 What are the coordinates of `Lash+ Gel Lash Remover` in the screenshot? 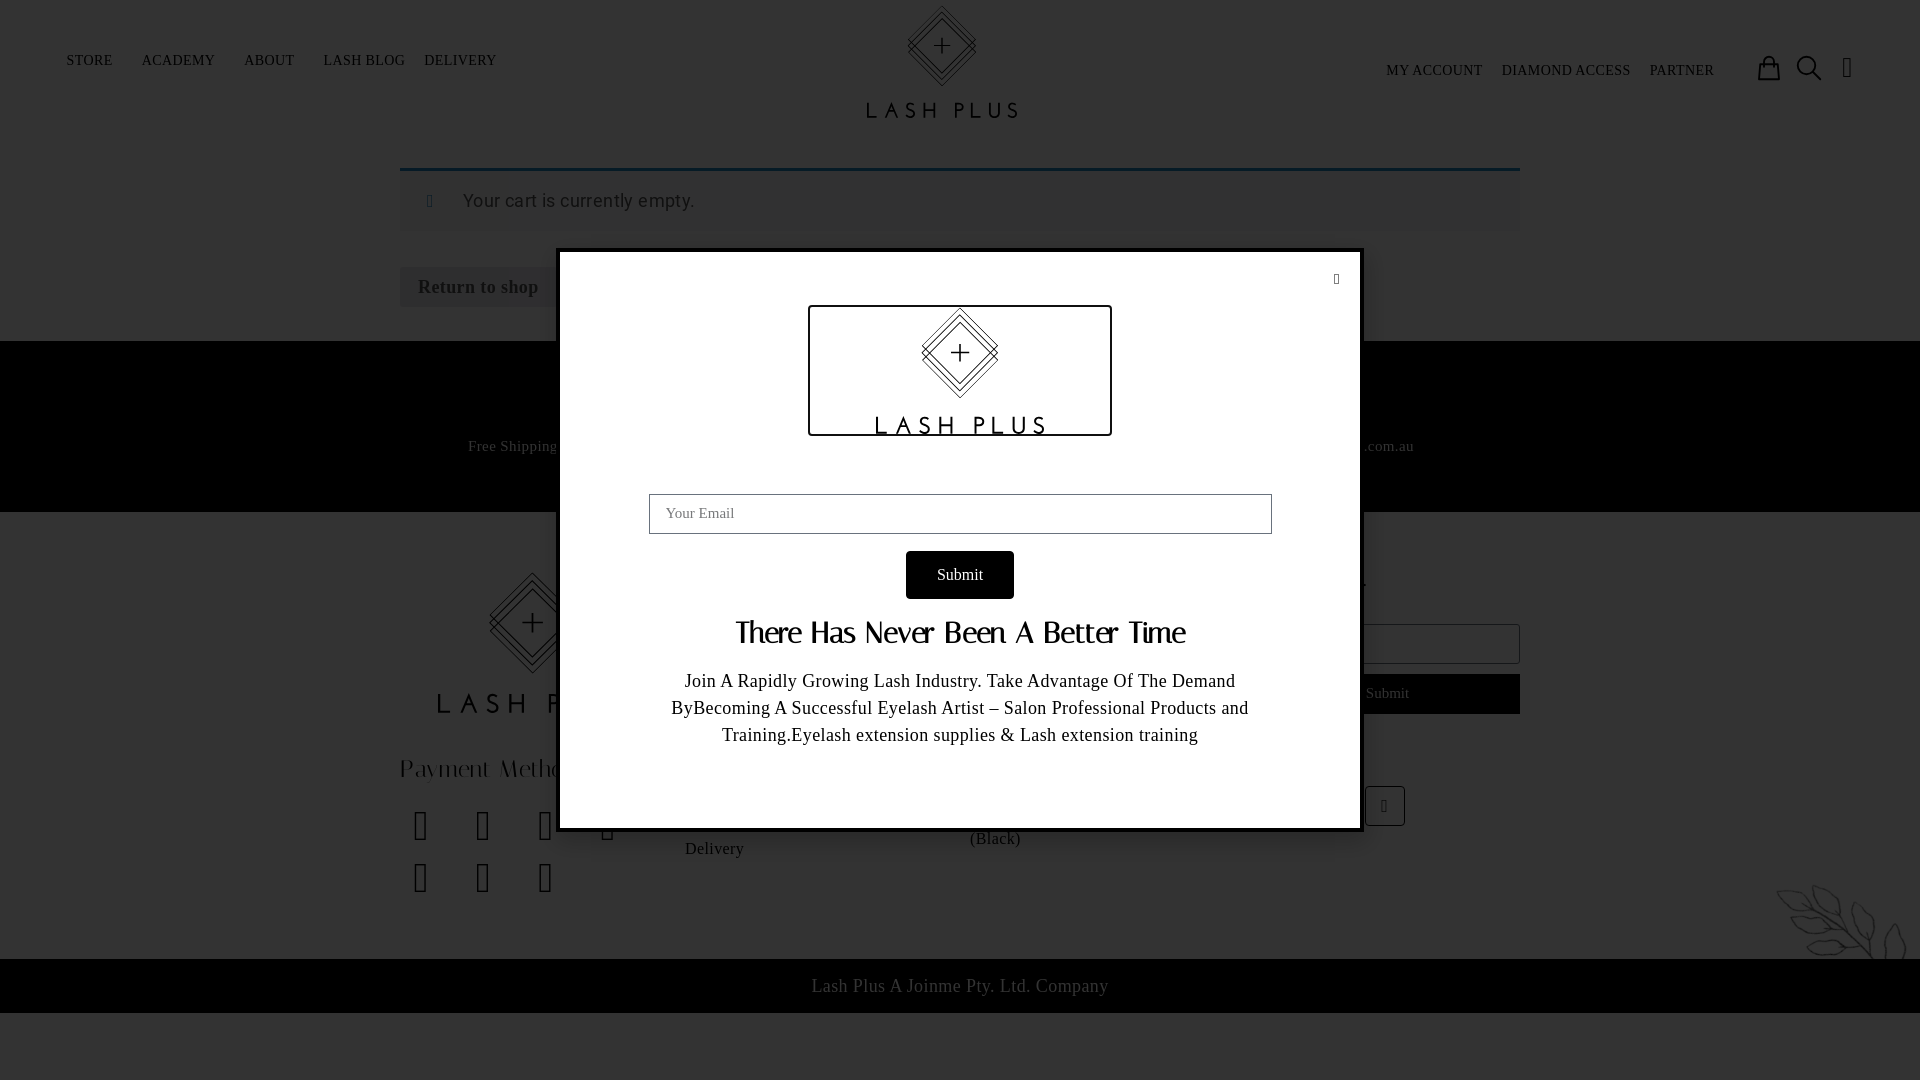 It's located at (1102, 669).